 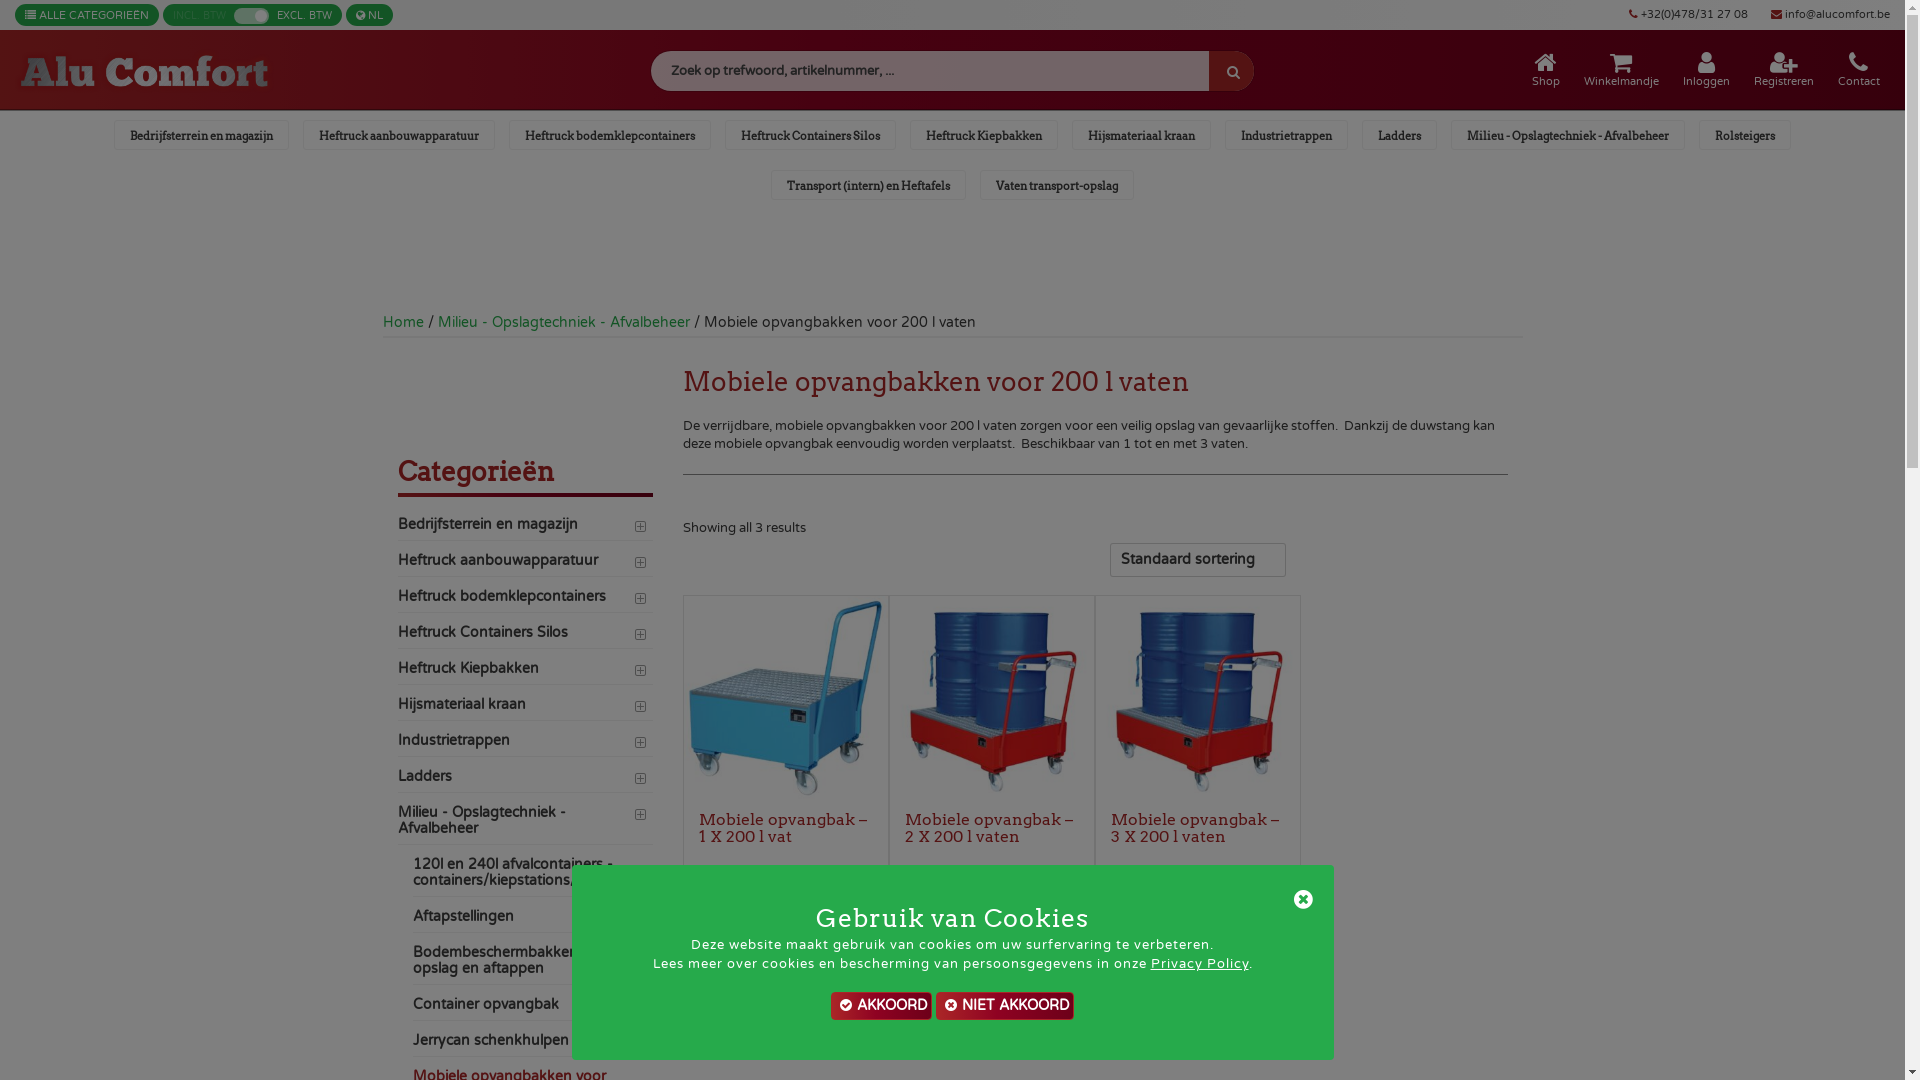 What do you see at coordinates (145, 70) in the screenshot?
I see `Alu Comfort` at bounding box center [145, 70].